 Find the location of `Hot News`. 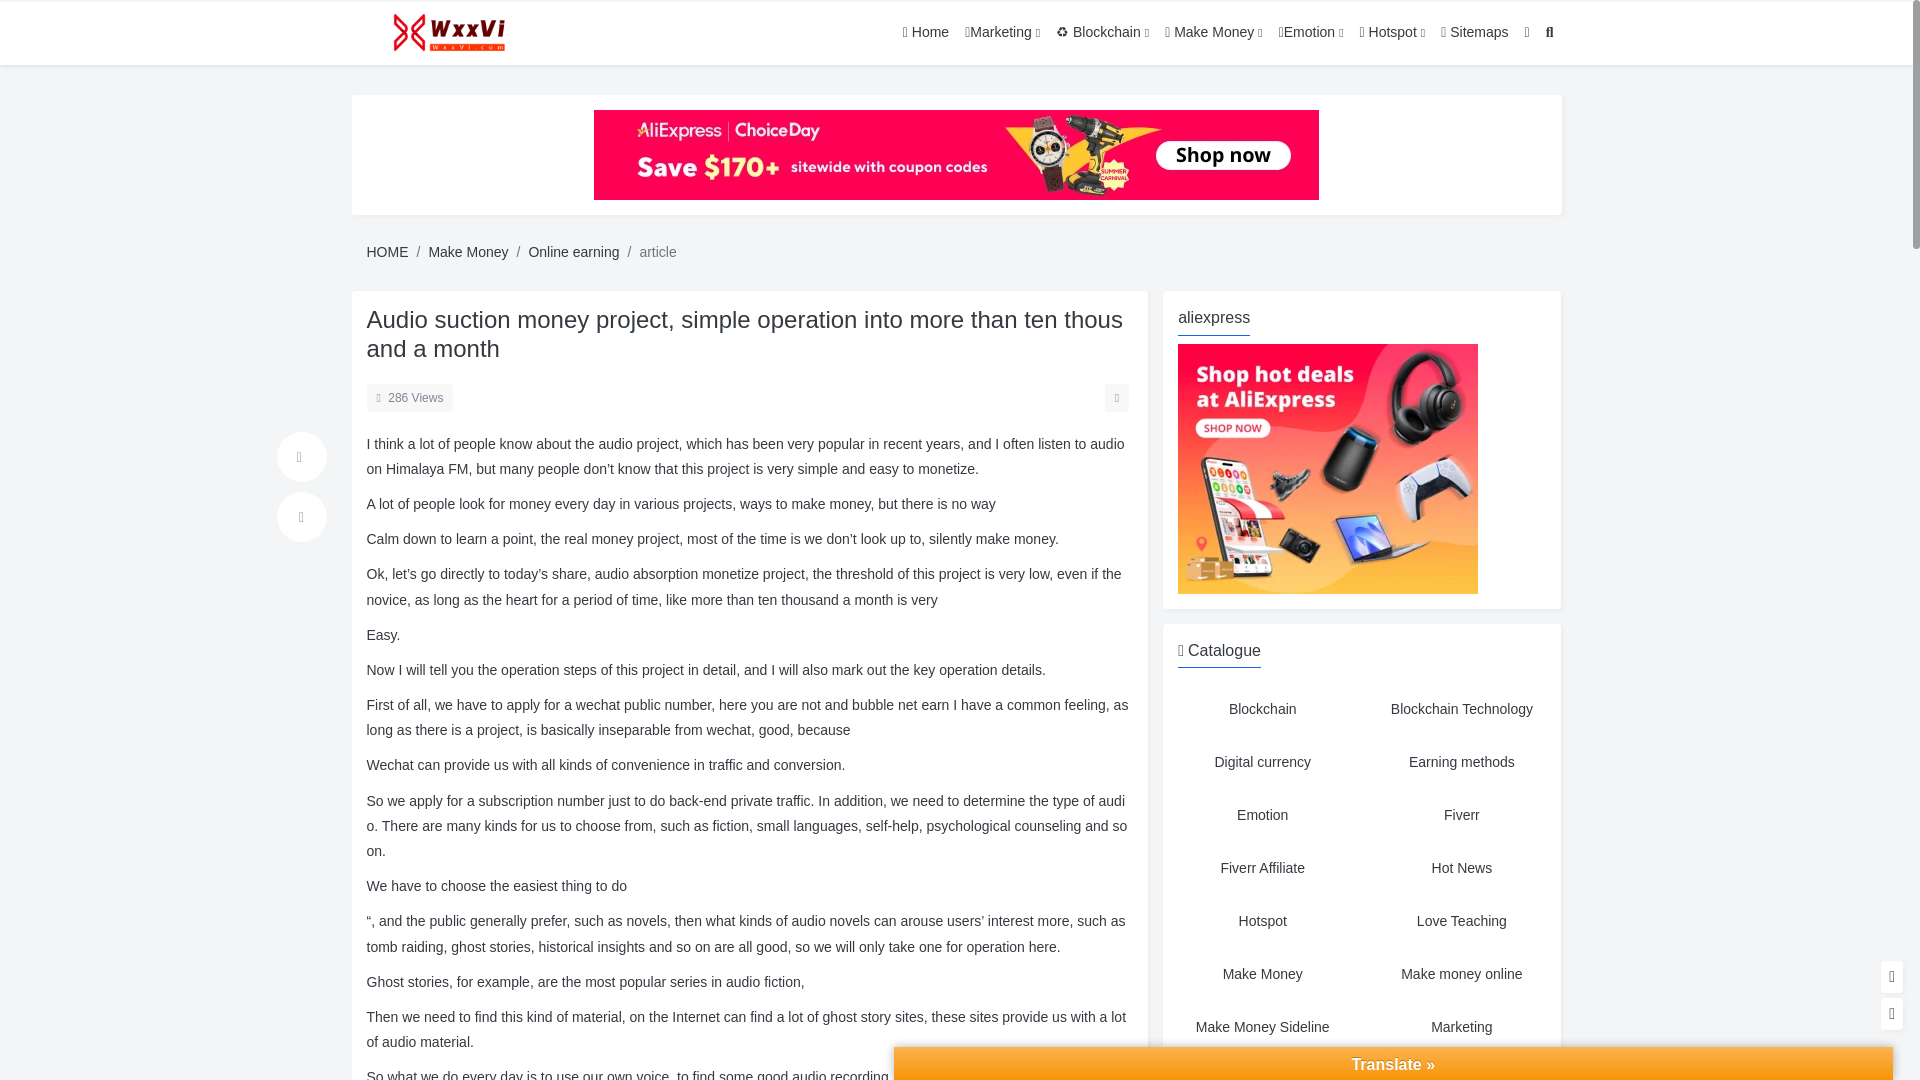

Hot News is located at coordinates (1462, 868).